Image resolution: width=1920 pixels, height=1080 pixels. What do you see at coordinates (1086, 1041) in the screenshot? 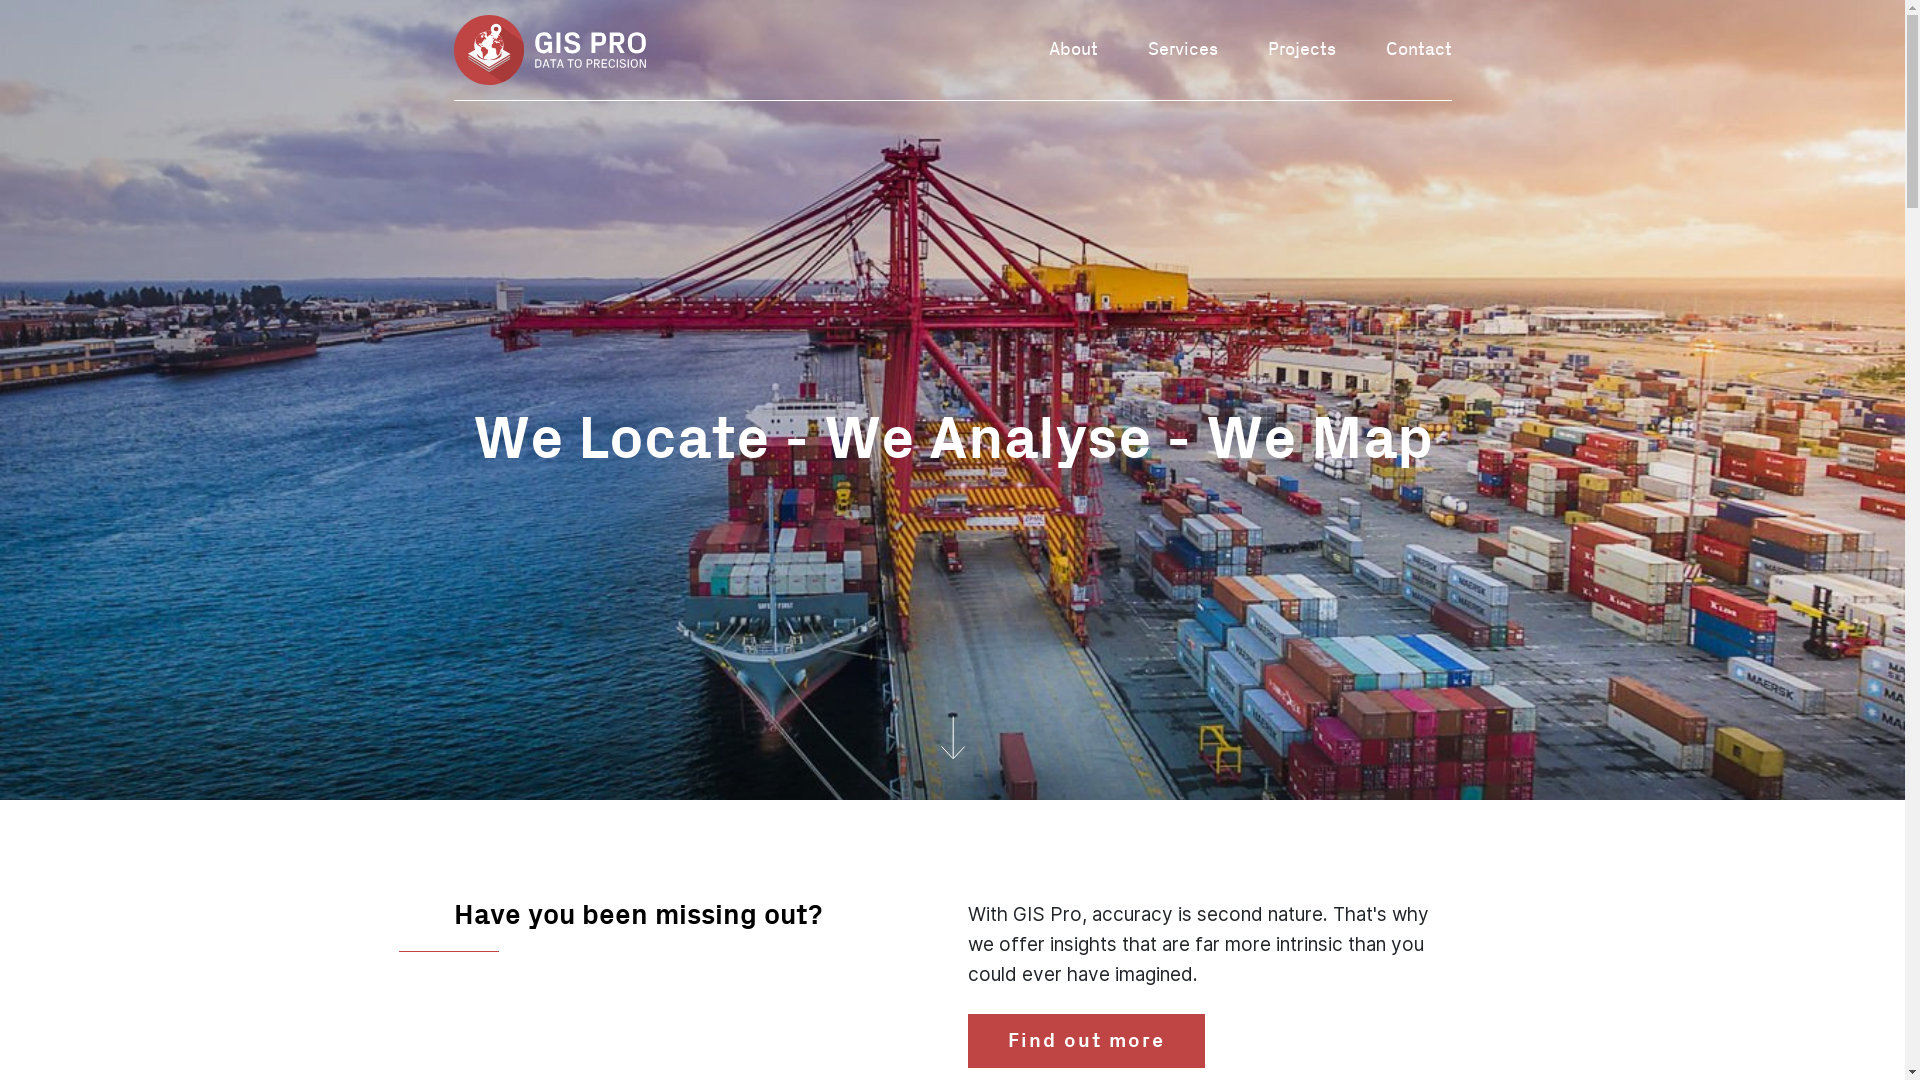
I see `Find out more` at bounding box center [1086, 1041].